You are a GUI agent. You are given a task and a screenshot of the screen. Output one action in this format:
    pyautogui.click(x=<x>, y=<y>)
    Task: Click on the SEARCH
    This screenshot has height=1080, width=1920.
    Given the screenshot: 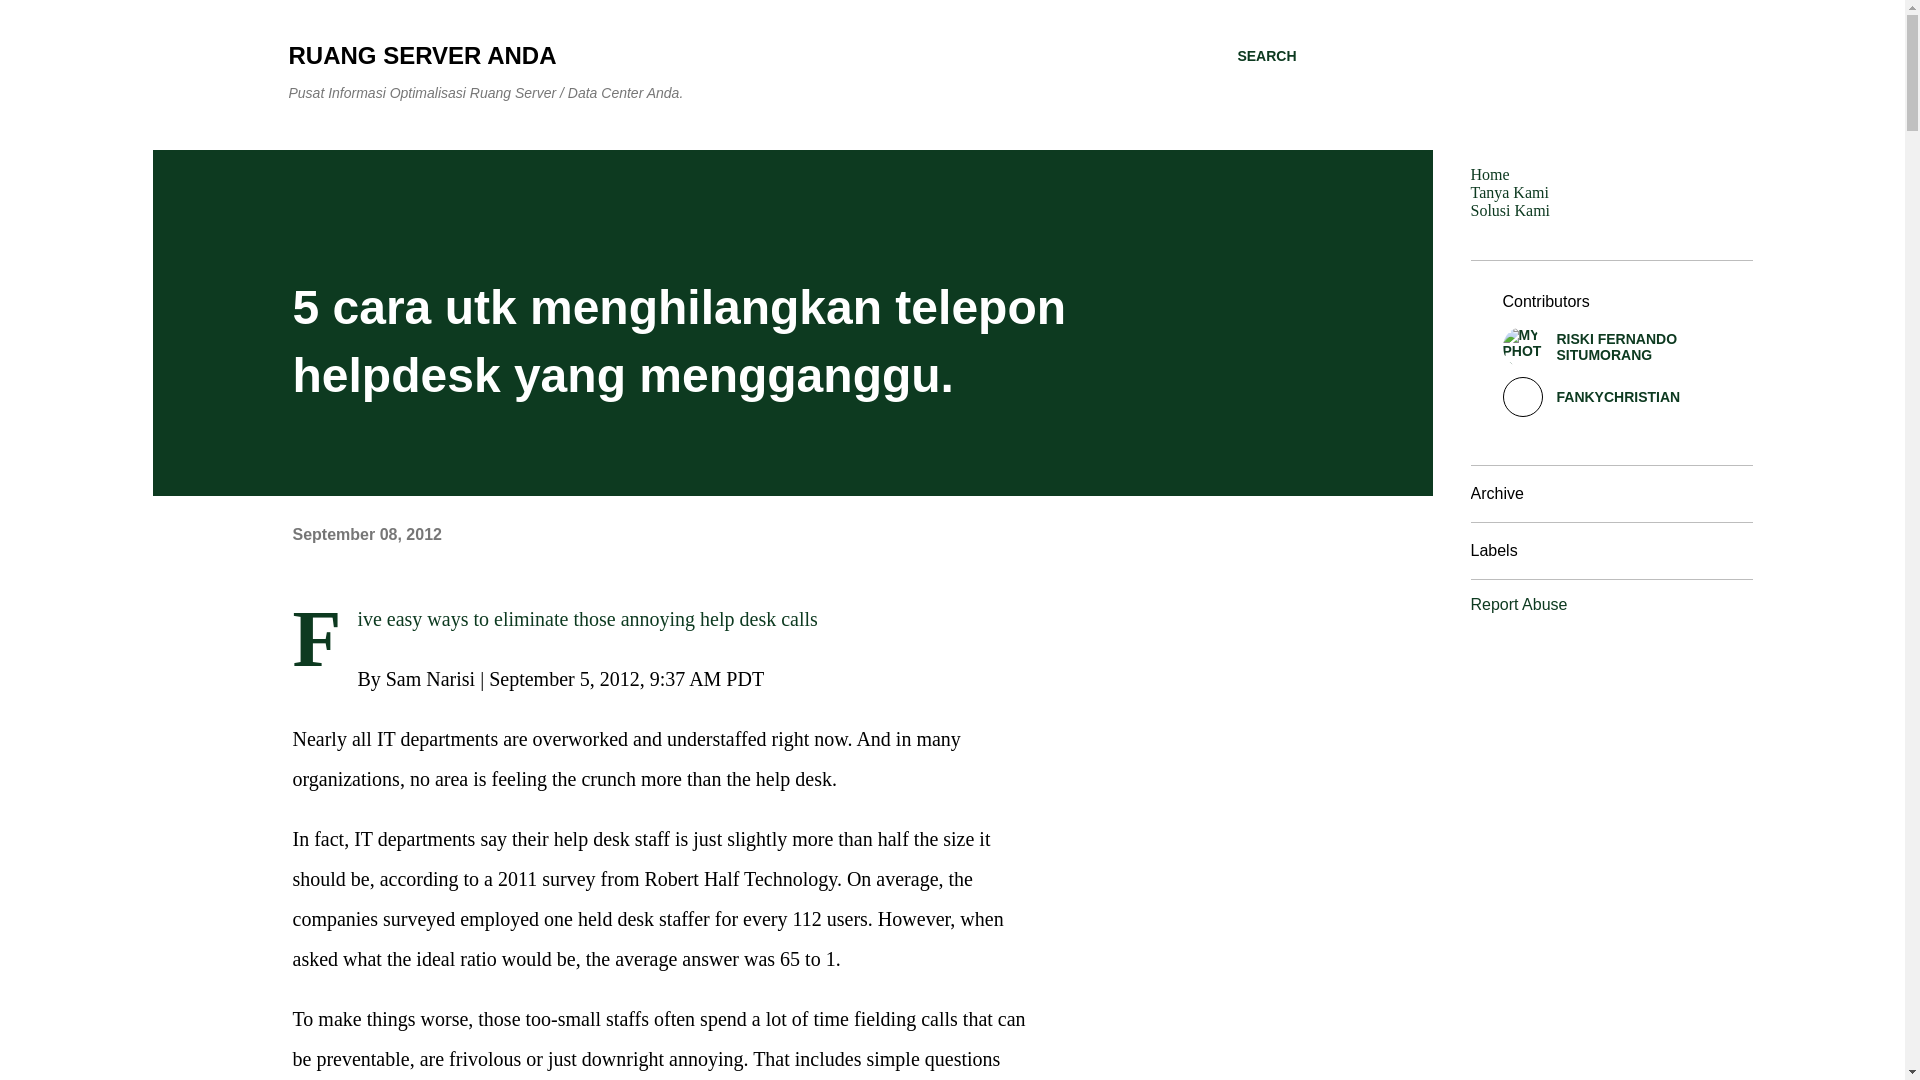 What is the action you would take?
    pyautogui.click(x=1266, y=56)
    